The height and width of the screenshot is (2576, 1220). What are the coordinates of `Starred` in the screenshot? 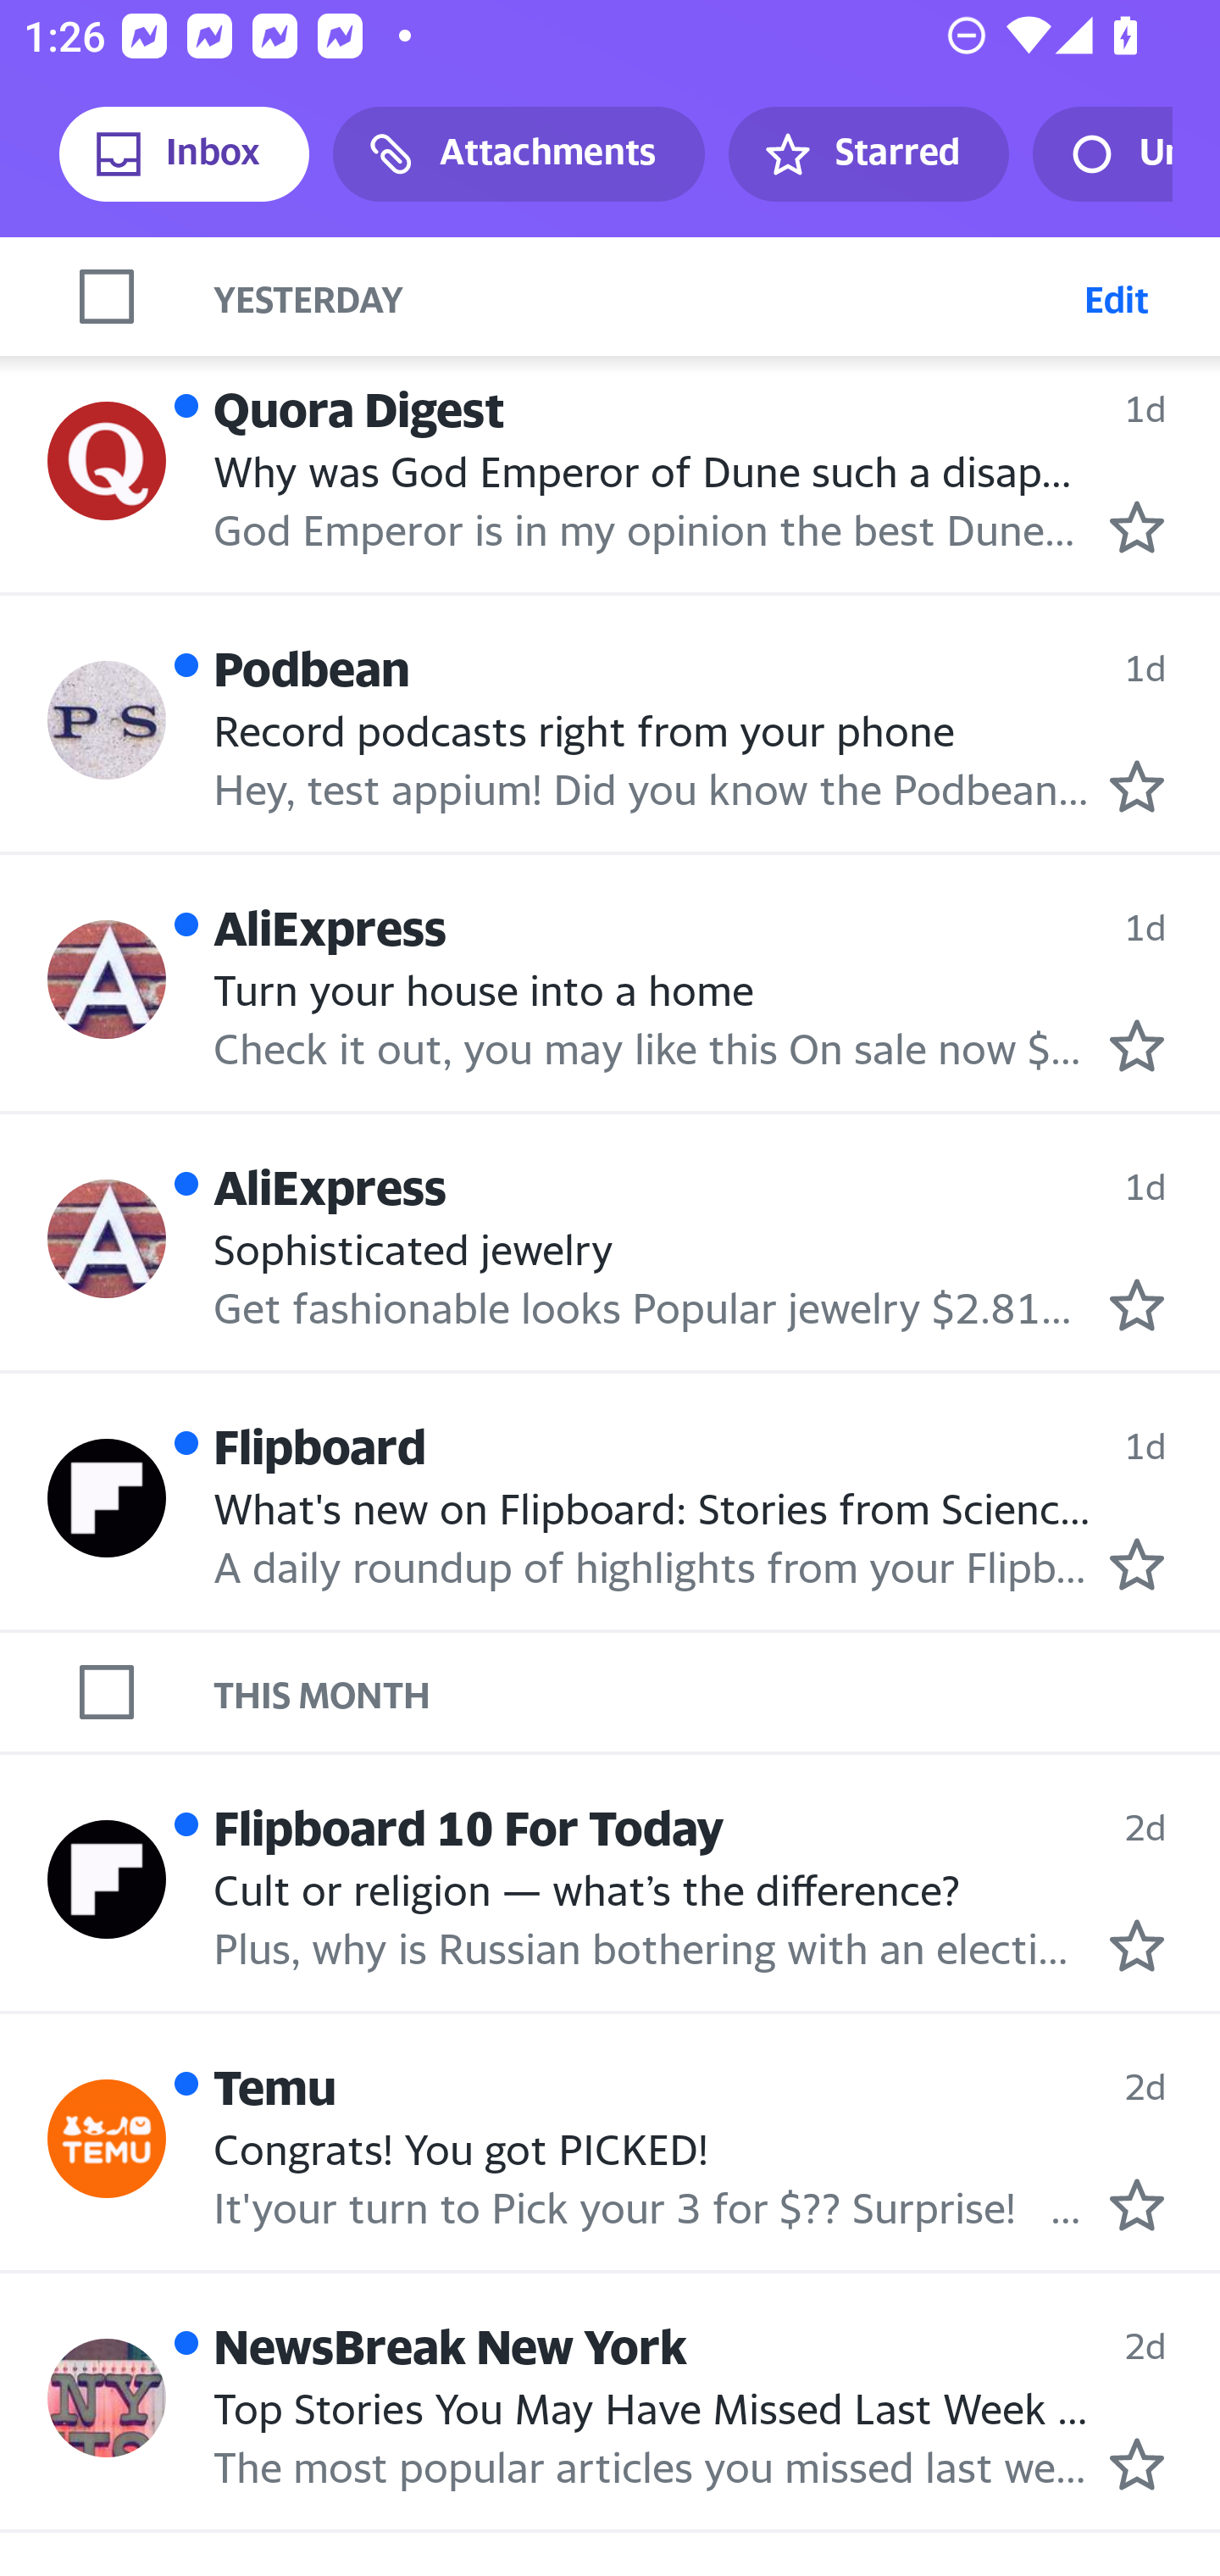 It's located at (868, 154).